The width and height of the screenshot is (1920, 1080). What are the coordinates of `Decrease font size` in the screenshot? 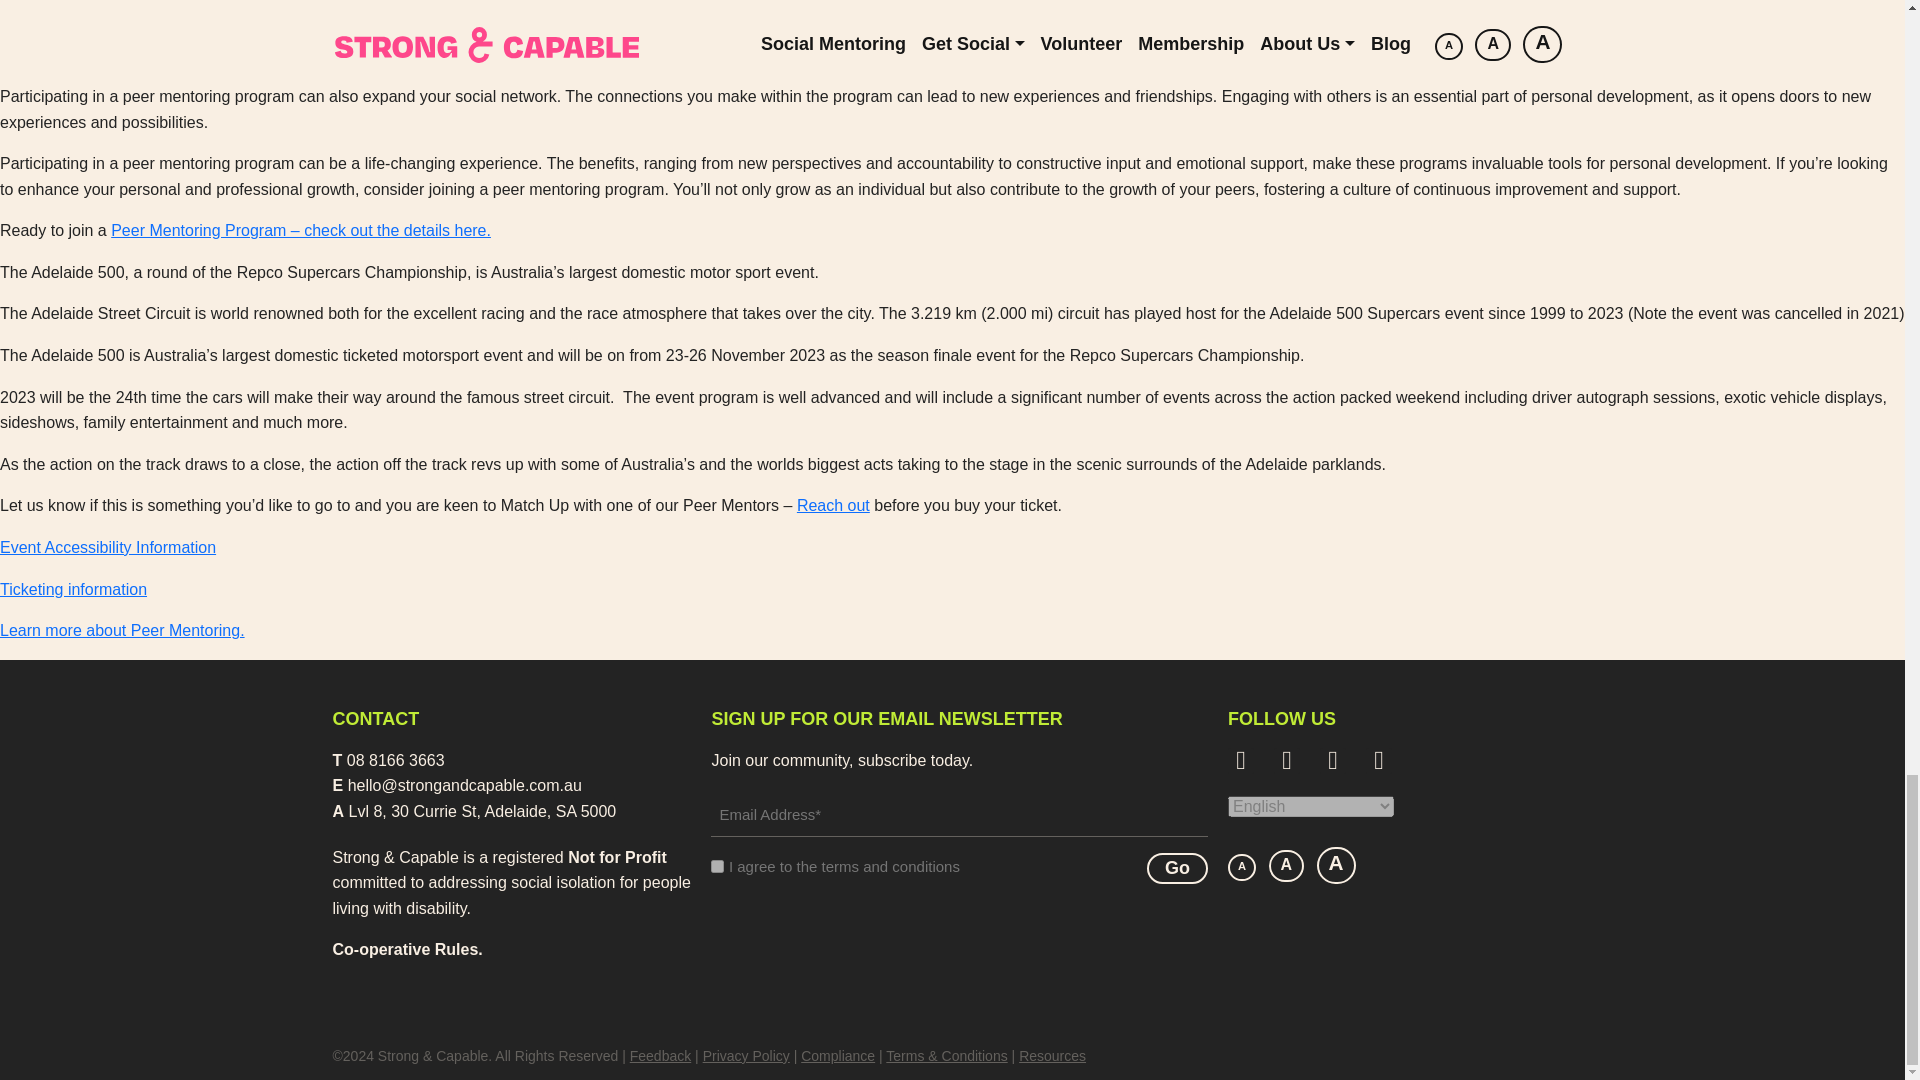 It's located at (1242, 867).